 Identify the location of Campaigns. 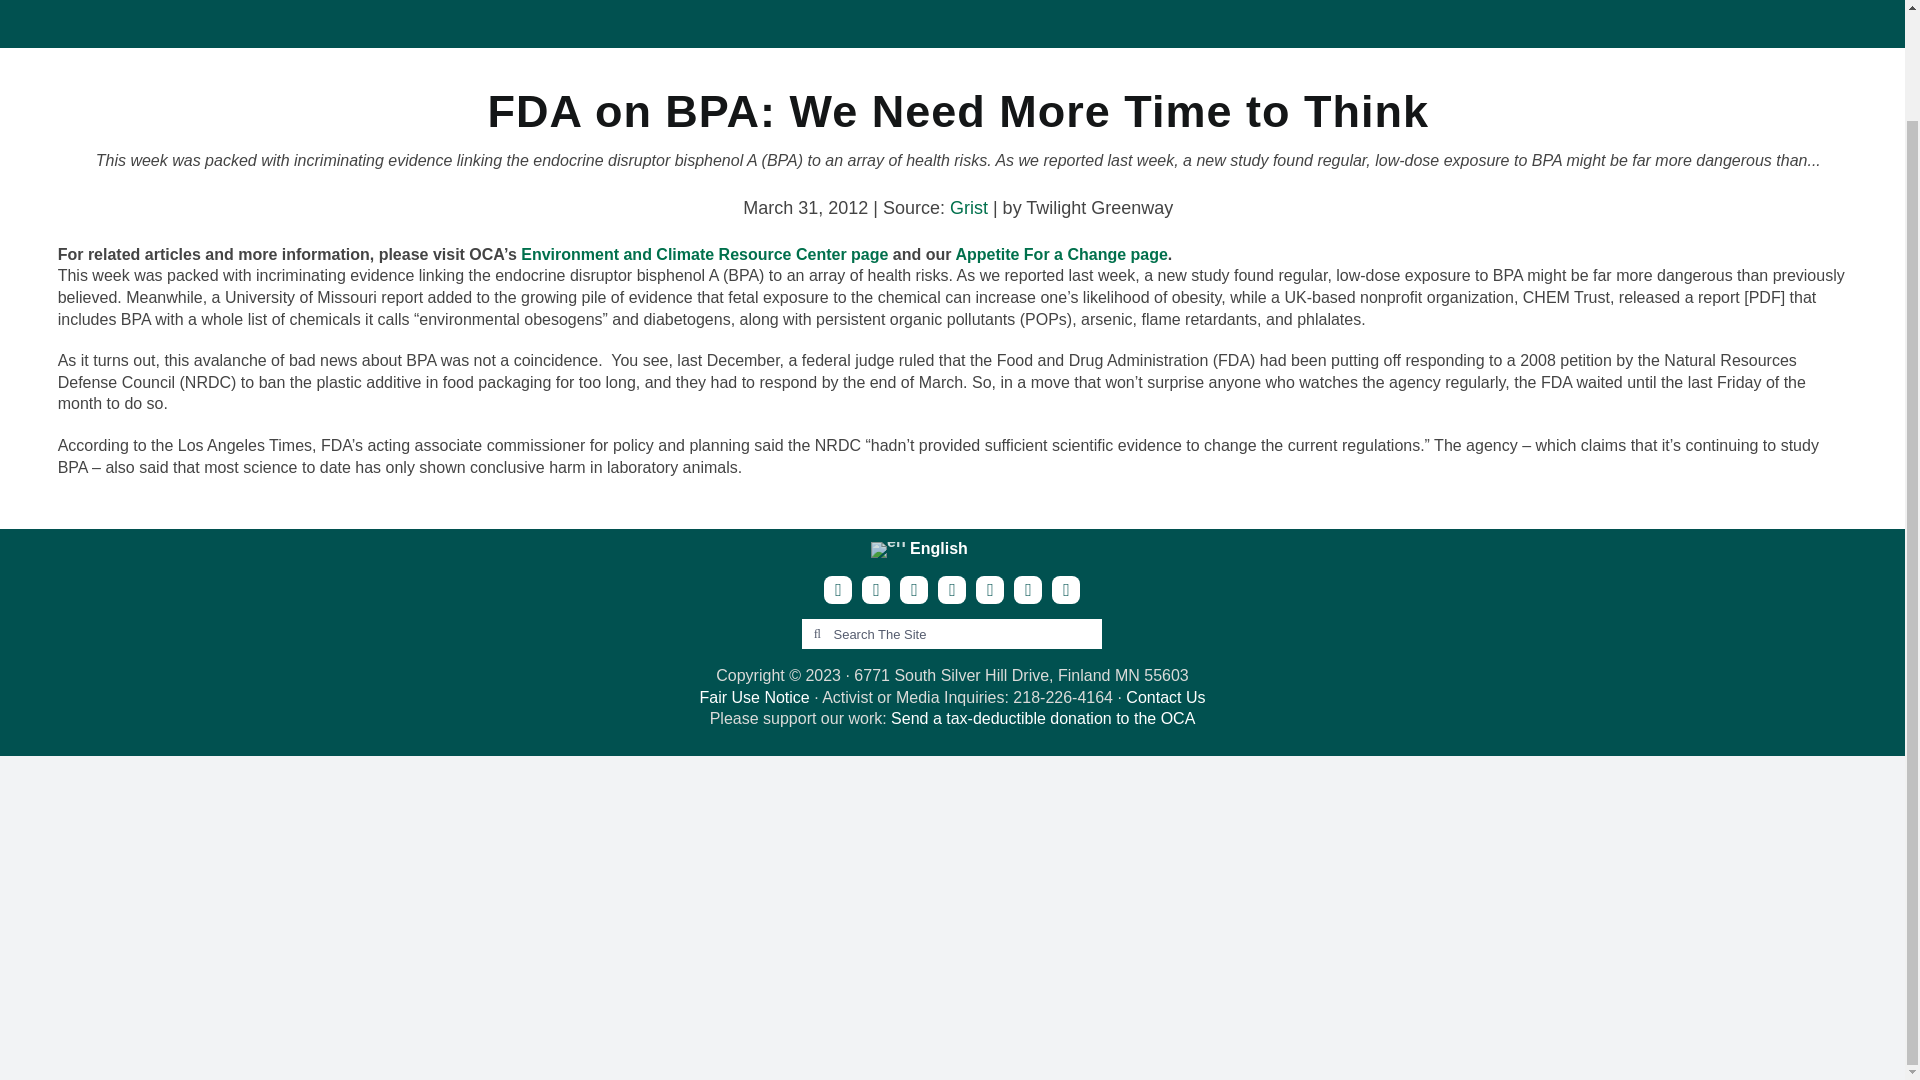
(1388, 14).